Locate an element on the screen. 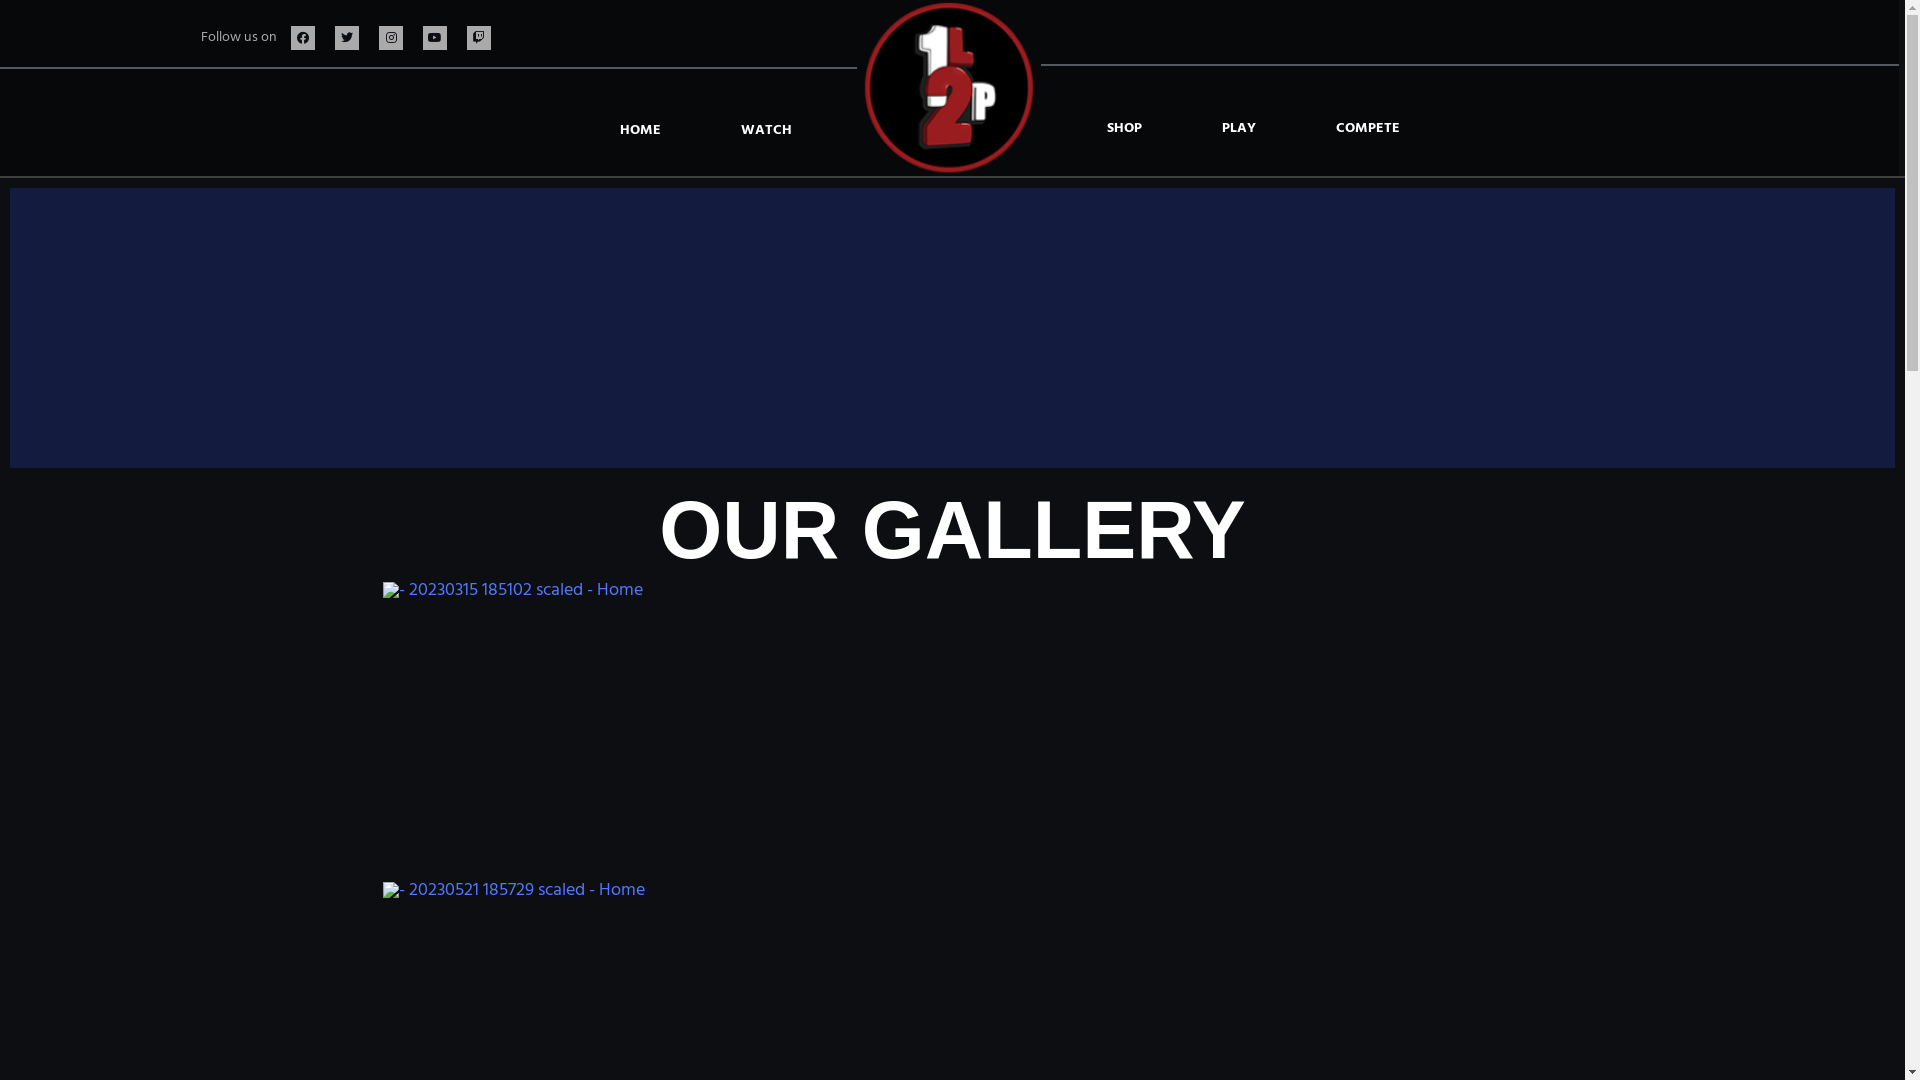 The width and height of the screenshot is (1920, 1080). - 20230521 185729 scaled - Home - photo is located at coordinates (513, 891).